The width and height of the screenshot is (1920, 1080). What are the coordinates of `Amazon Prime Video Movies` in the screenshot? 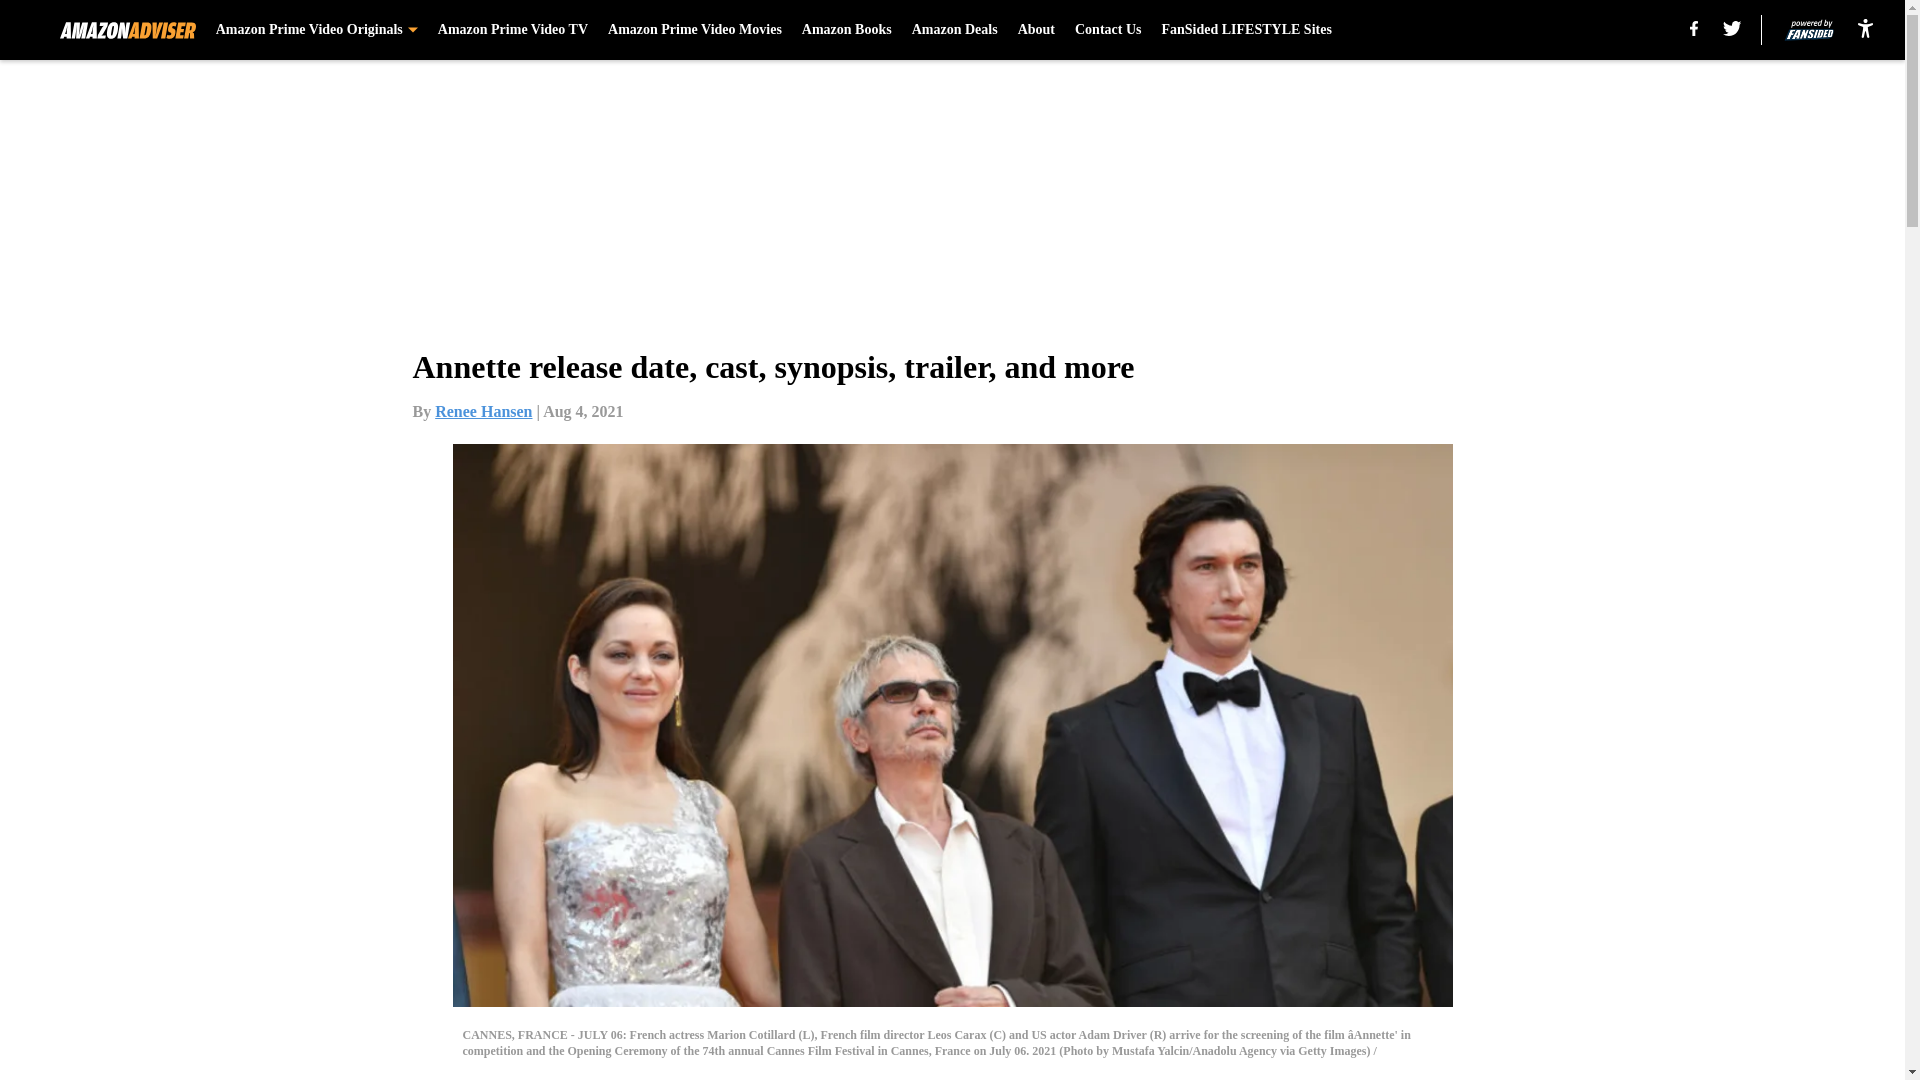 It's located at (694, 30).